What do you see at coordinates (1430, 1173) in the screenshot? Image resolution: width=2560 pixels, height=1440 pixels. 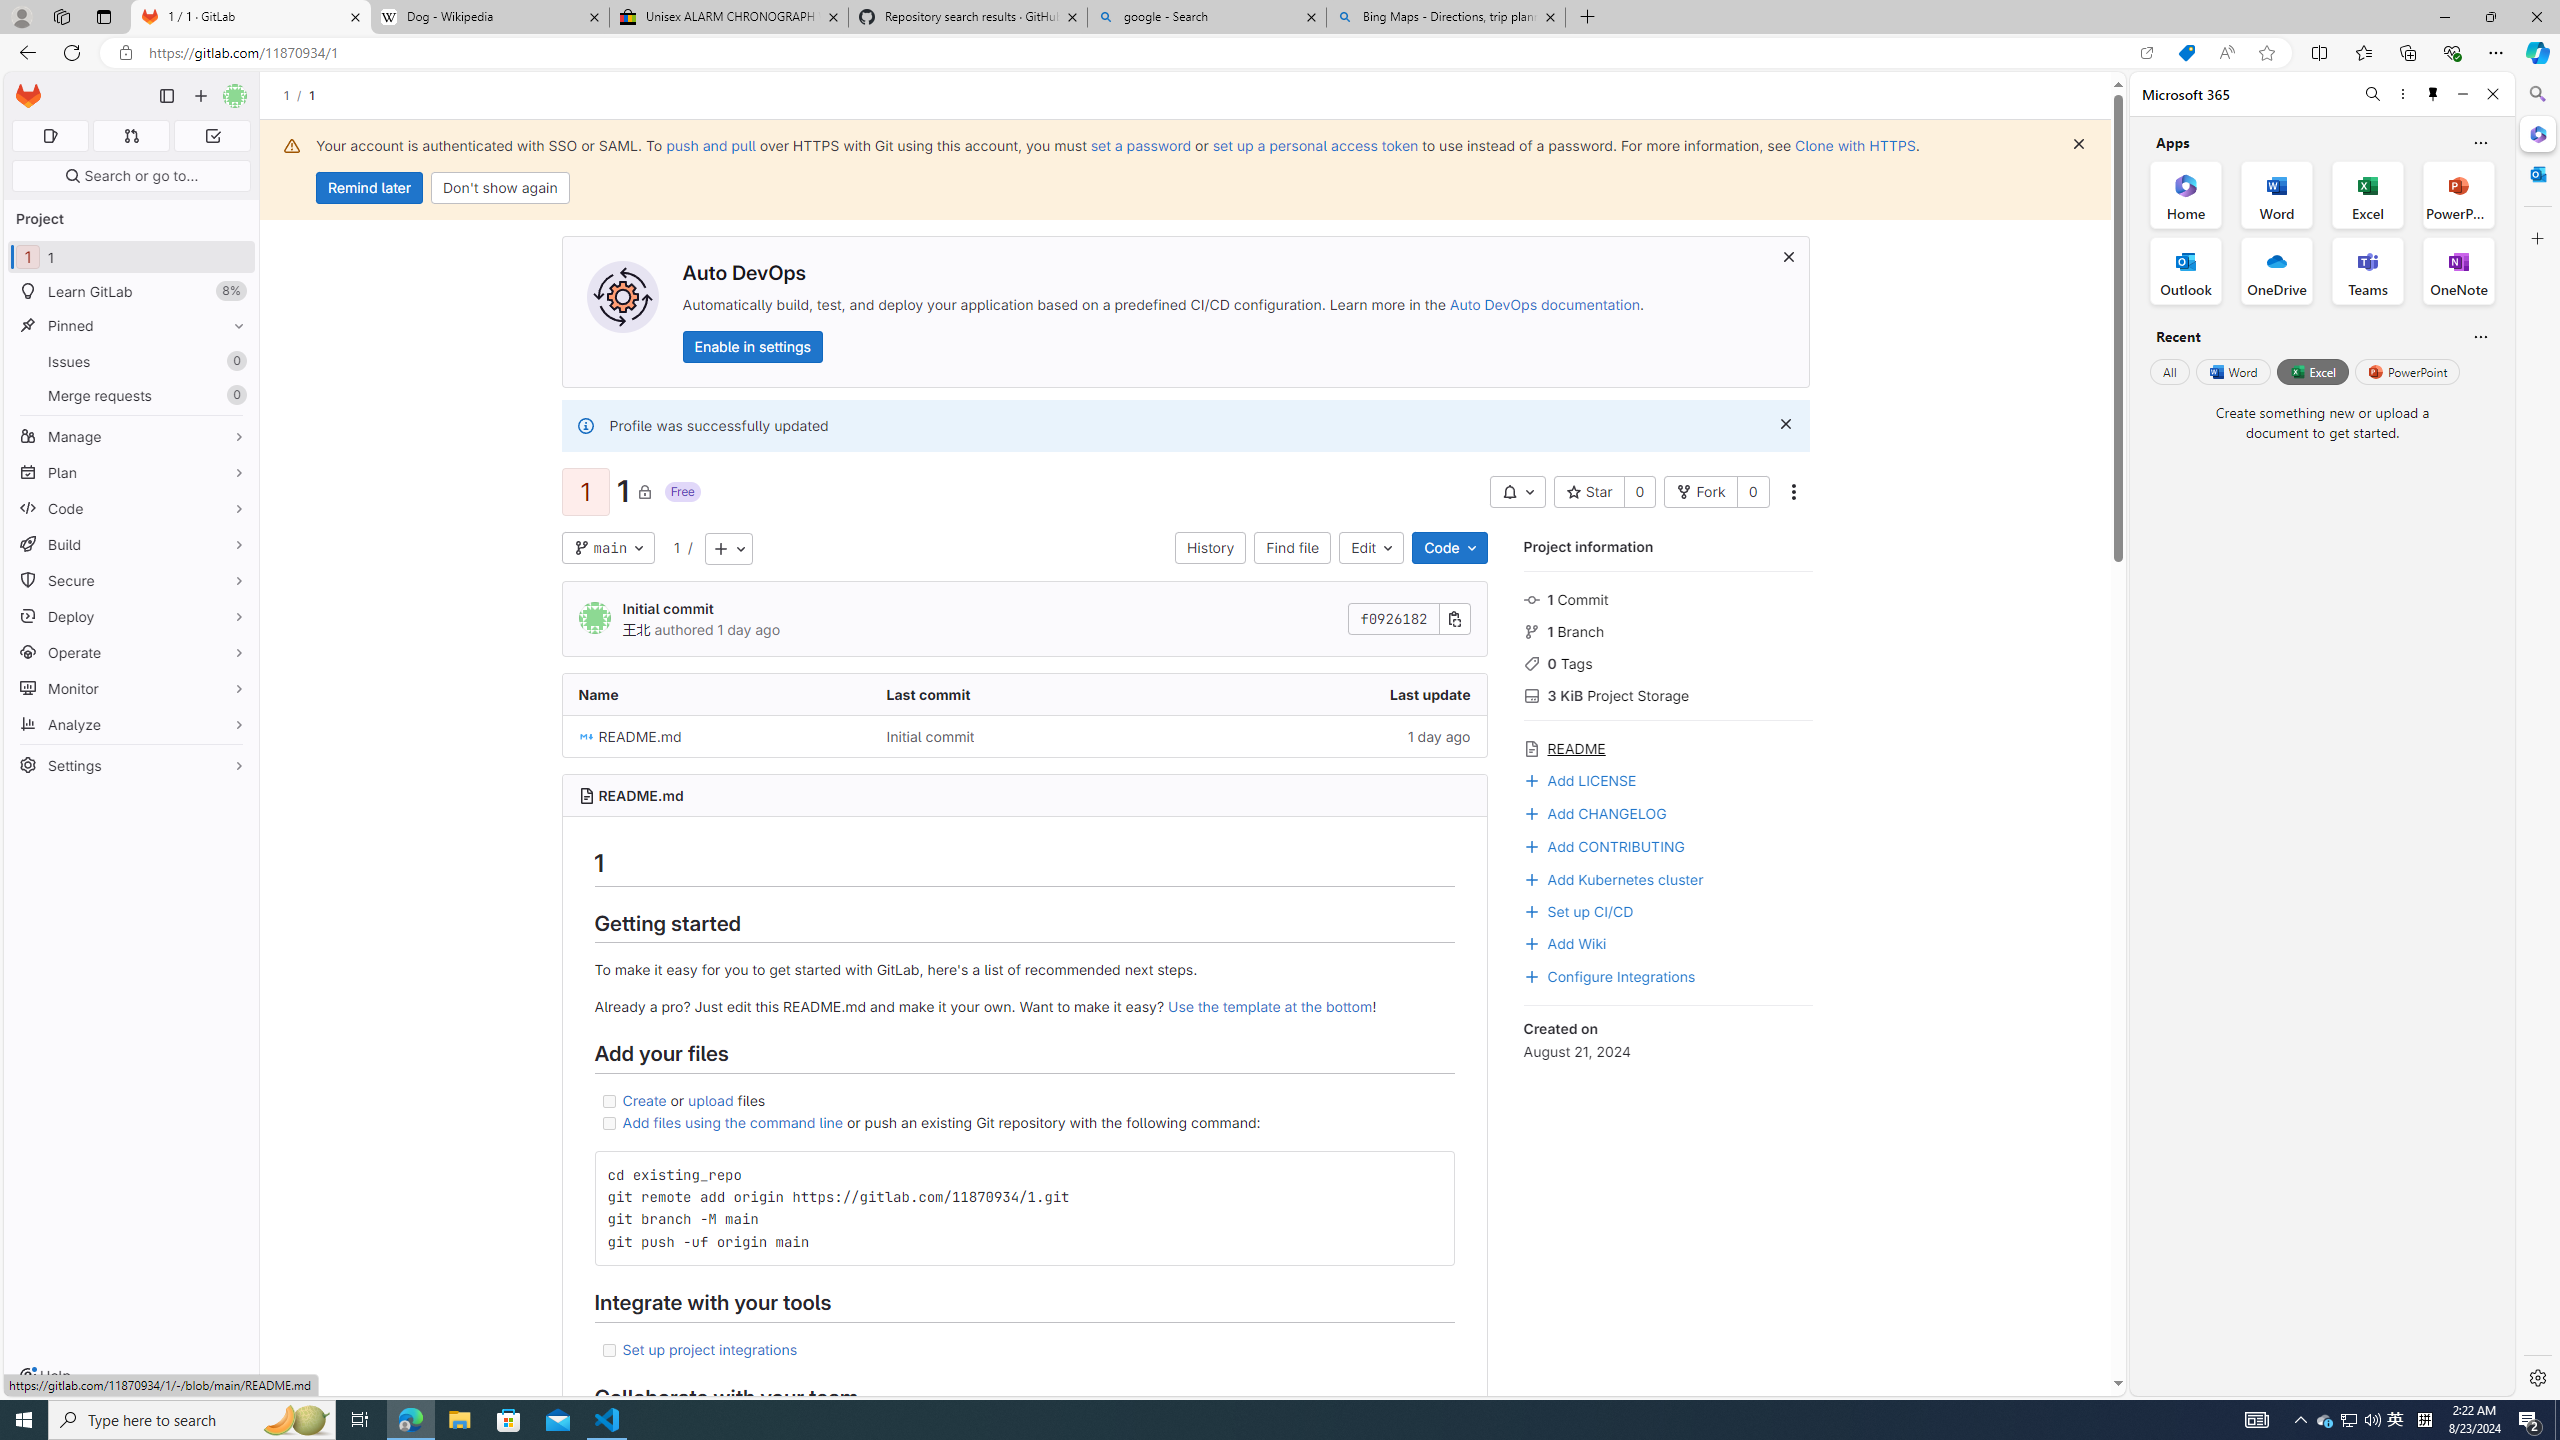 I see `Class: btn btn-default btn-md gl-button btn-icon has-tooltip` at bounding box center [1430, 1173].